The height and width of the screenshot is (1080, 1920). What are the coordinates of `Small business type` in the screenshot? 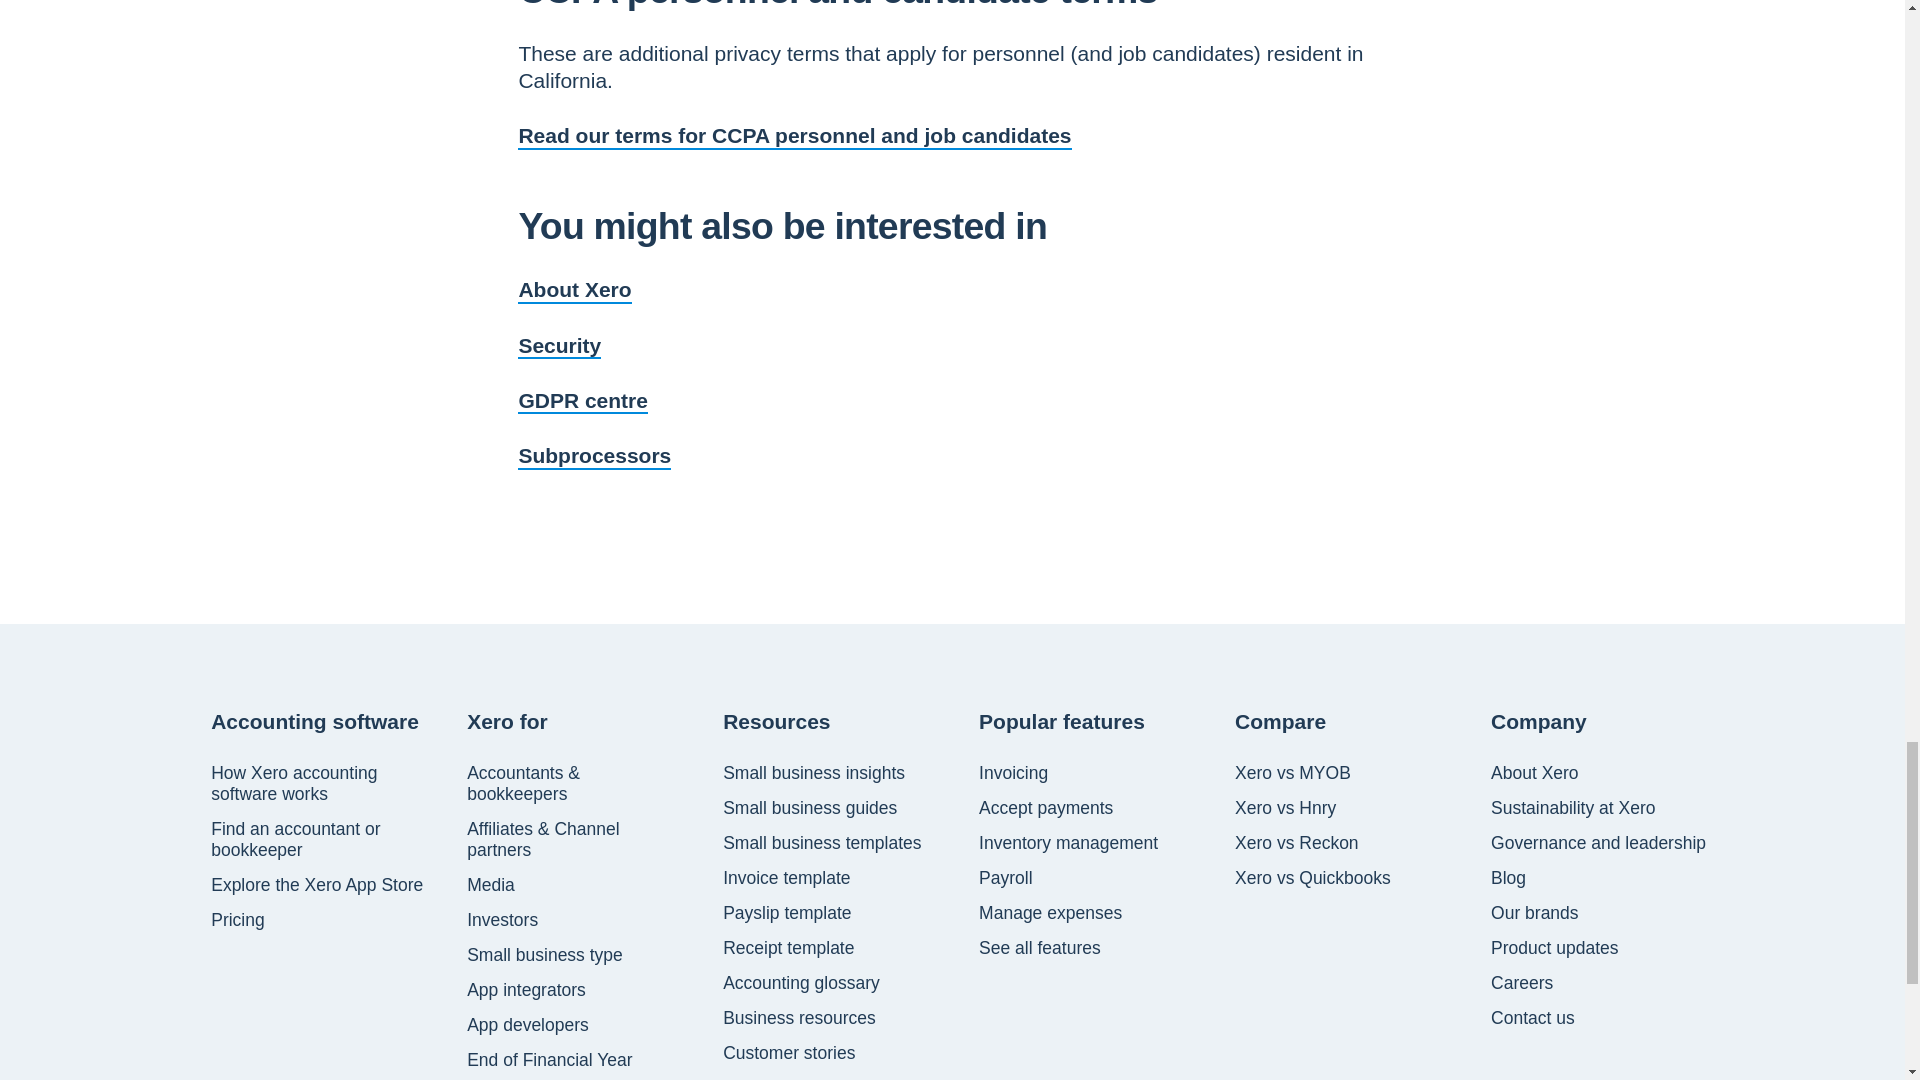 It's located at (544, 955).